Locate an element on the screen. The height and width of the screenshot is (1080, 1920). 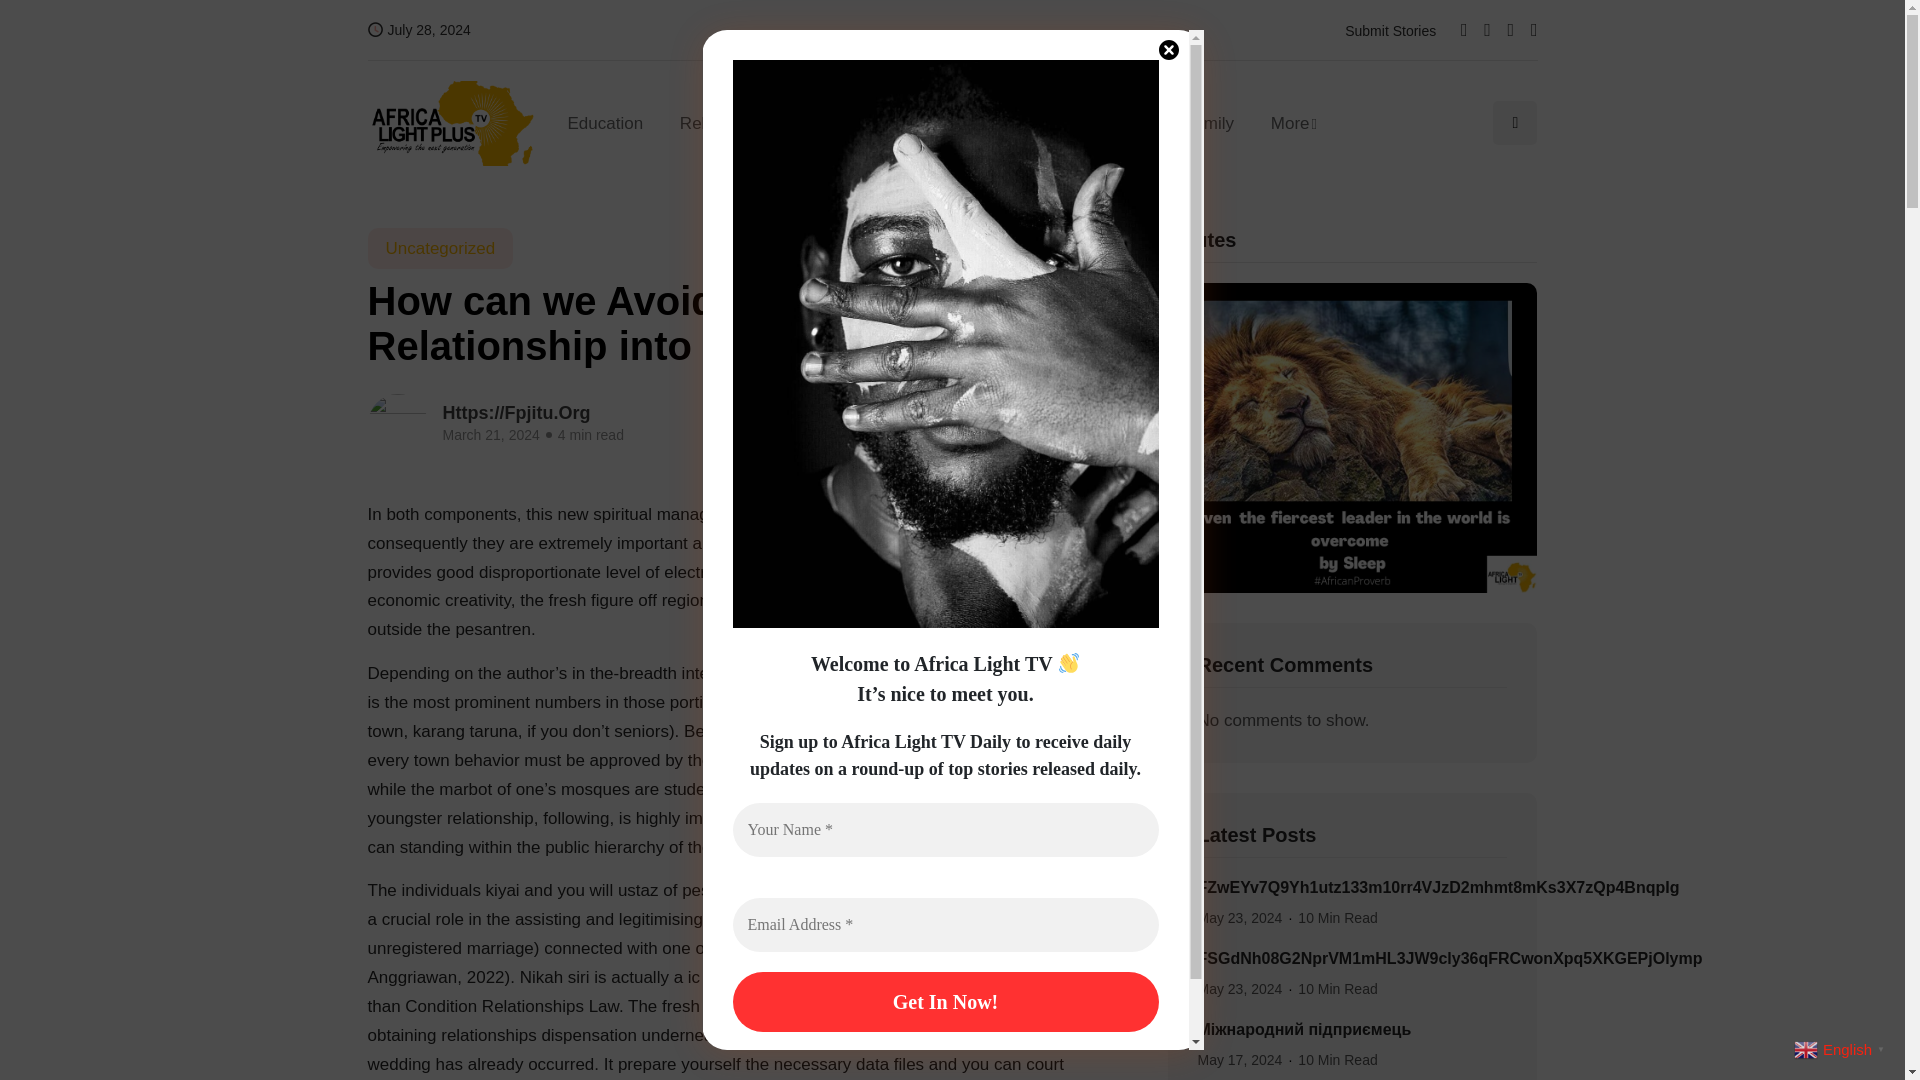
Religion is located at coordinates (710, 122).